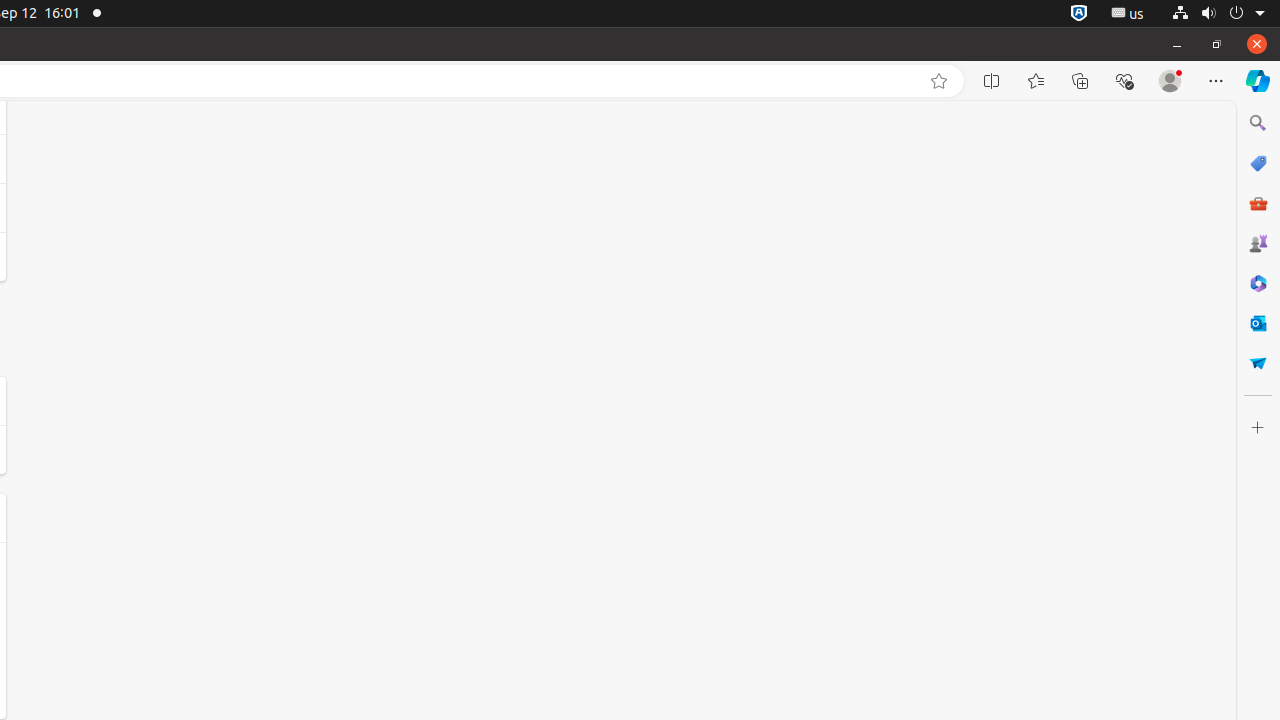 This screenshot has height=720, width=1280. What do you see at coordinates (1258, 323) in the screenshot?
I see `Outlook` at bounding box center [1258, 323].